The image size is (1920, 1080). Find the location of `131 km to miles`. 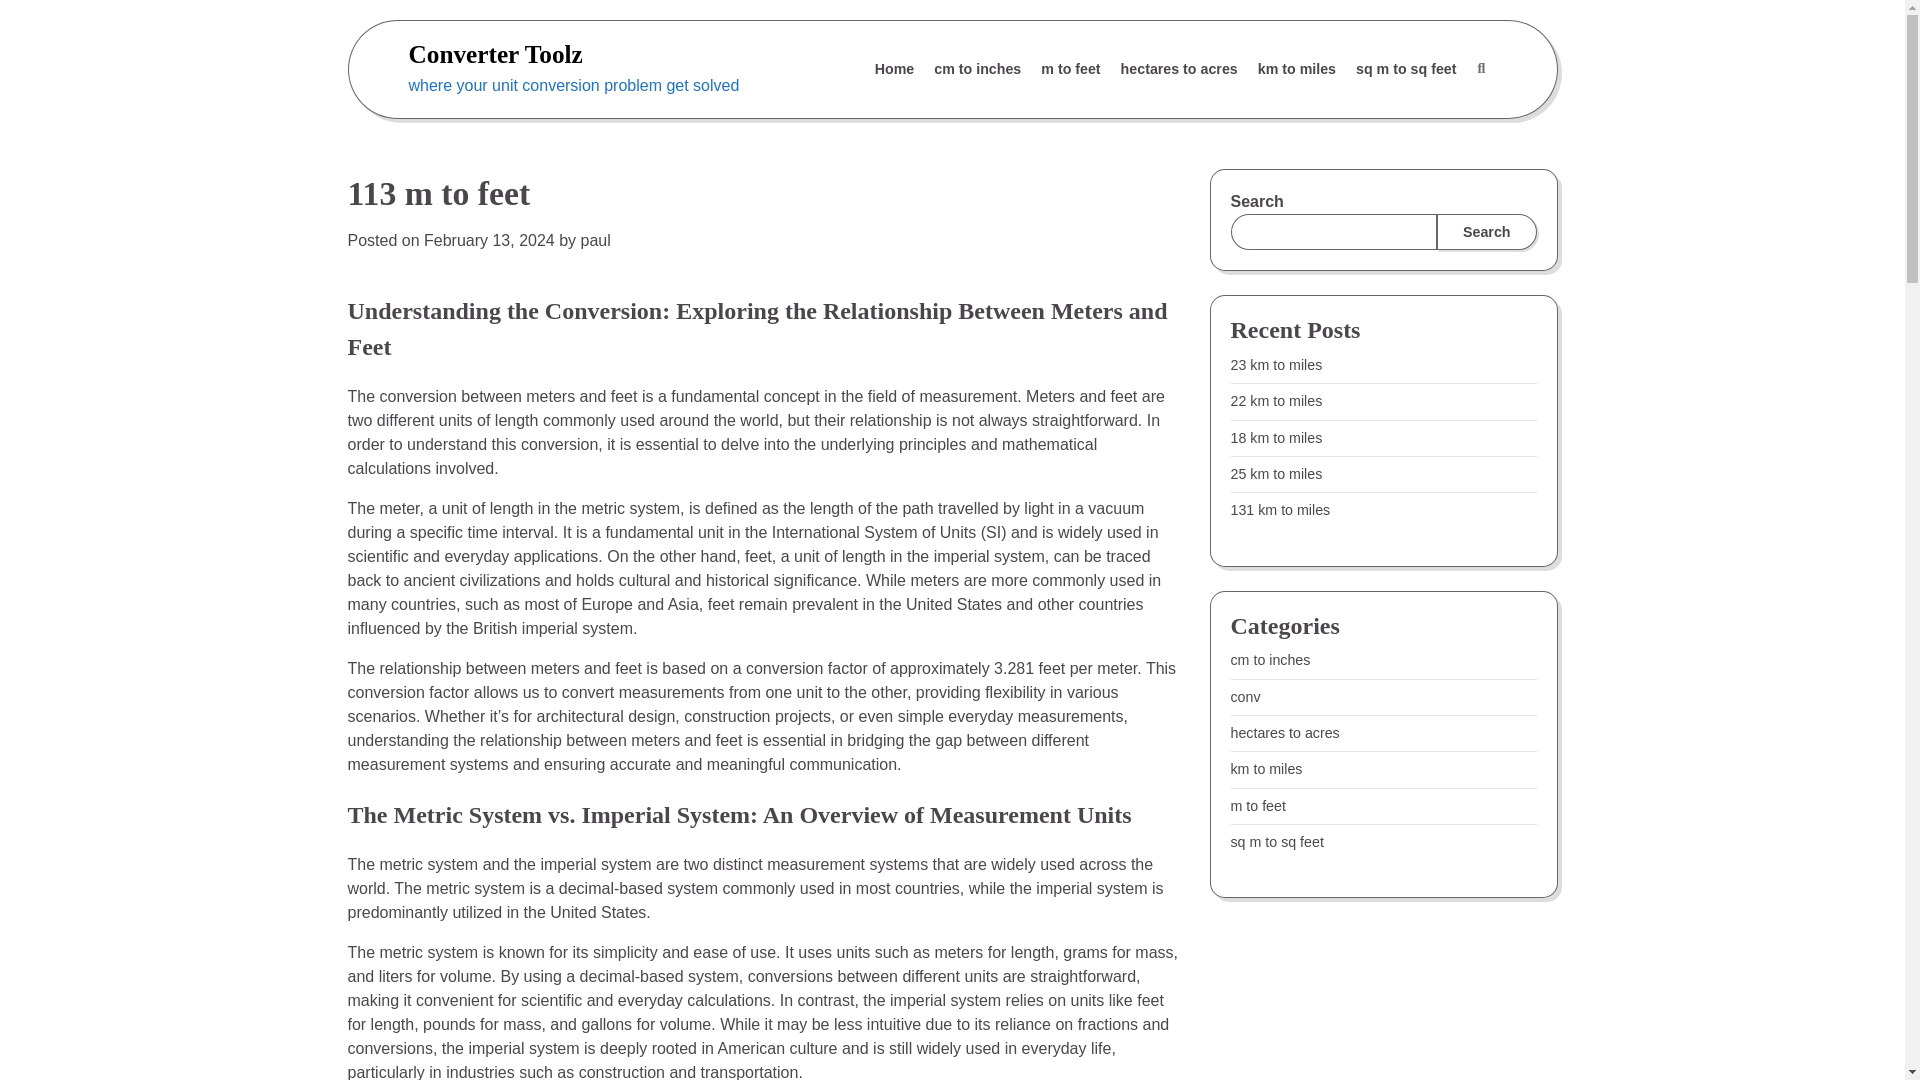

131 km to miles is located at coordinates (1280, 510).